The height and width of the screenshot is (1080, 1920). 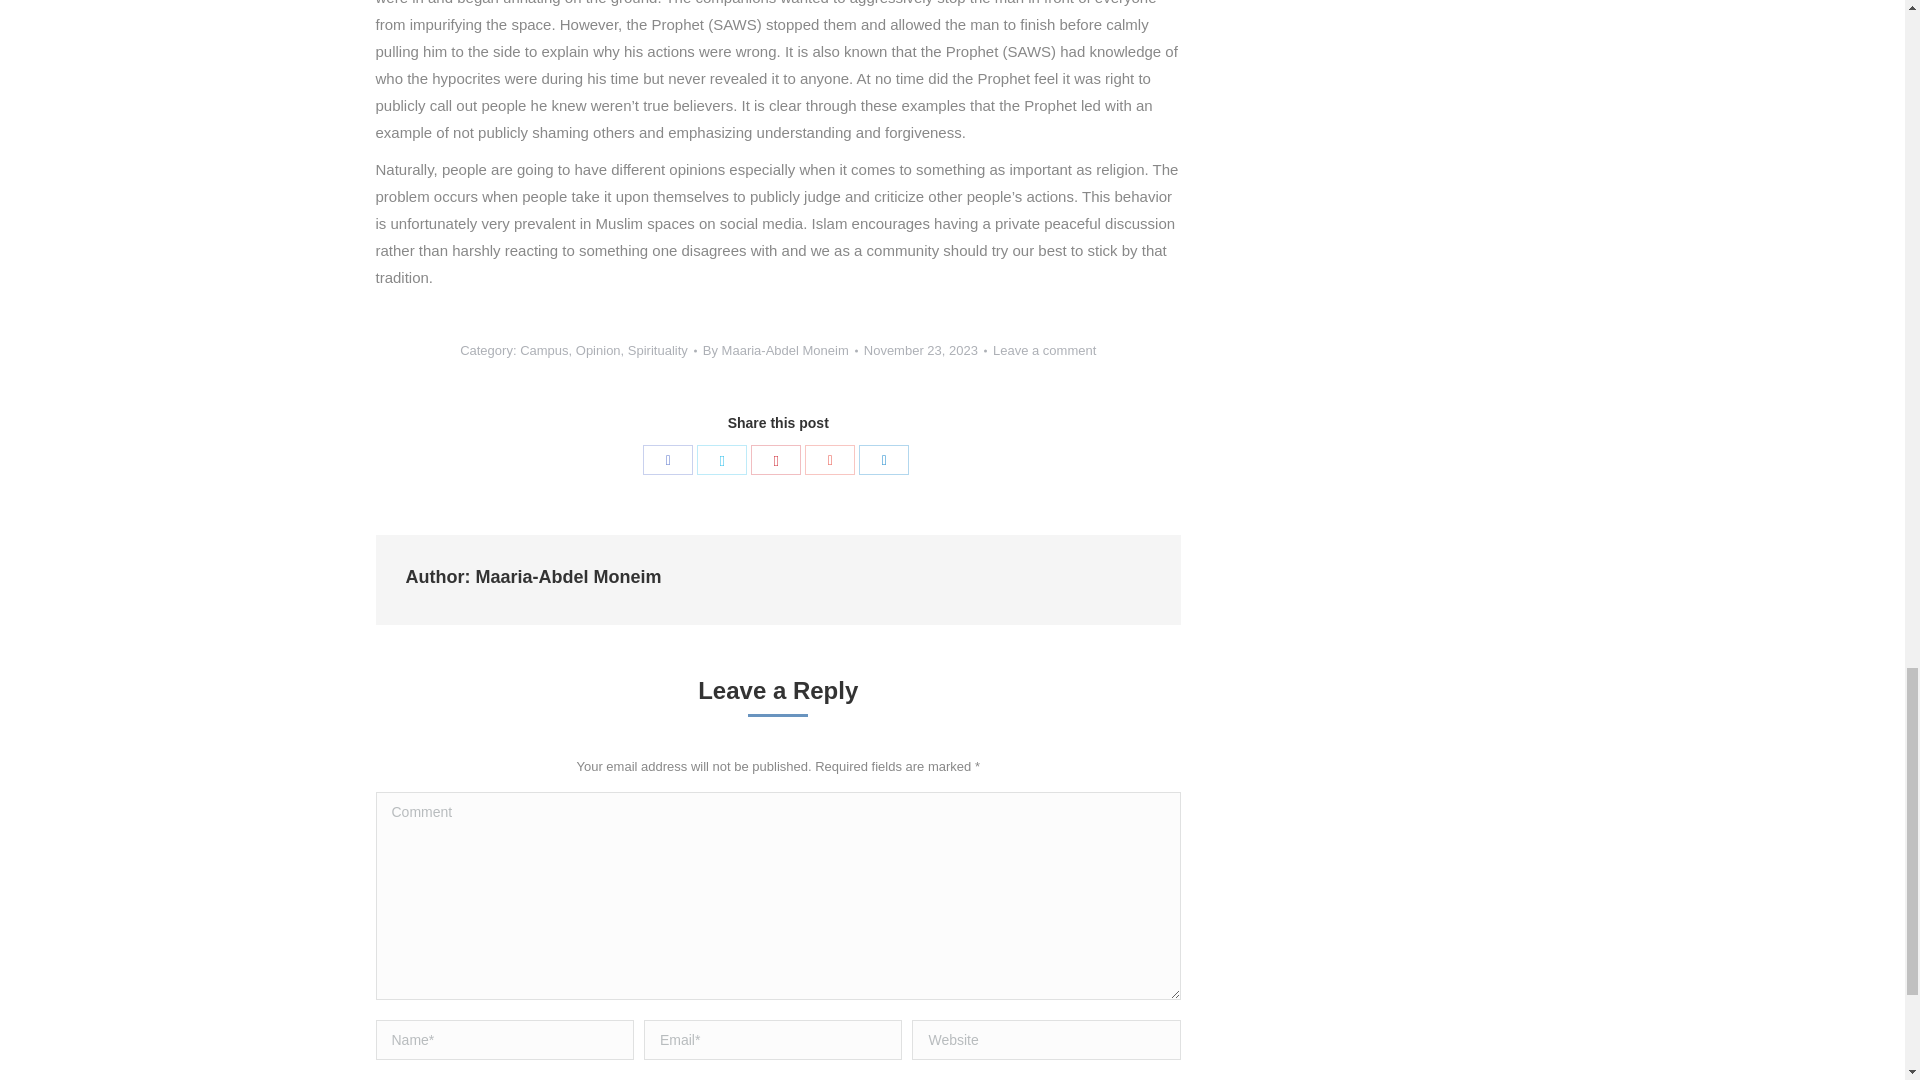 I want to click on Campus, so click(x=544, y=350).